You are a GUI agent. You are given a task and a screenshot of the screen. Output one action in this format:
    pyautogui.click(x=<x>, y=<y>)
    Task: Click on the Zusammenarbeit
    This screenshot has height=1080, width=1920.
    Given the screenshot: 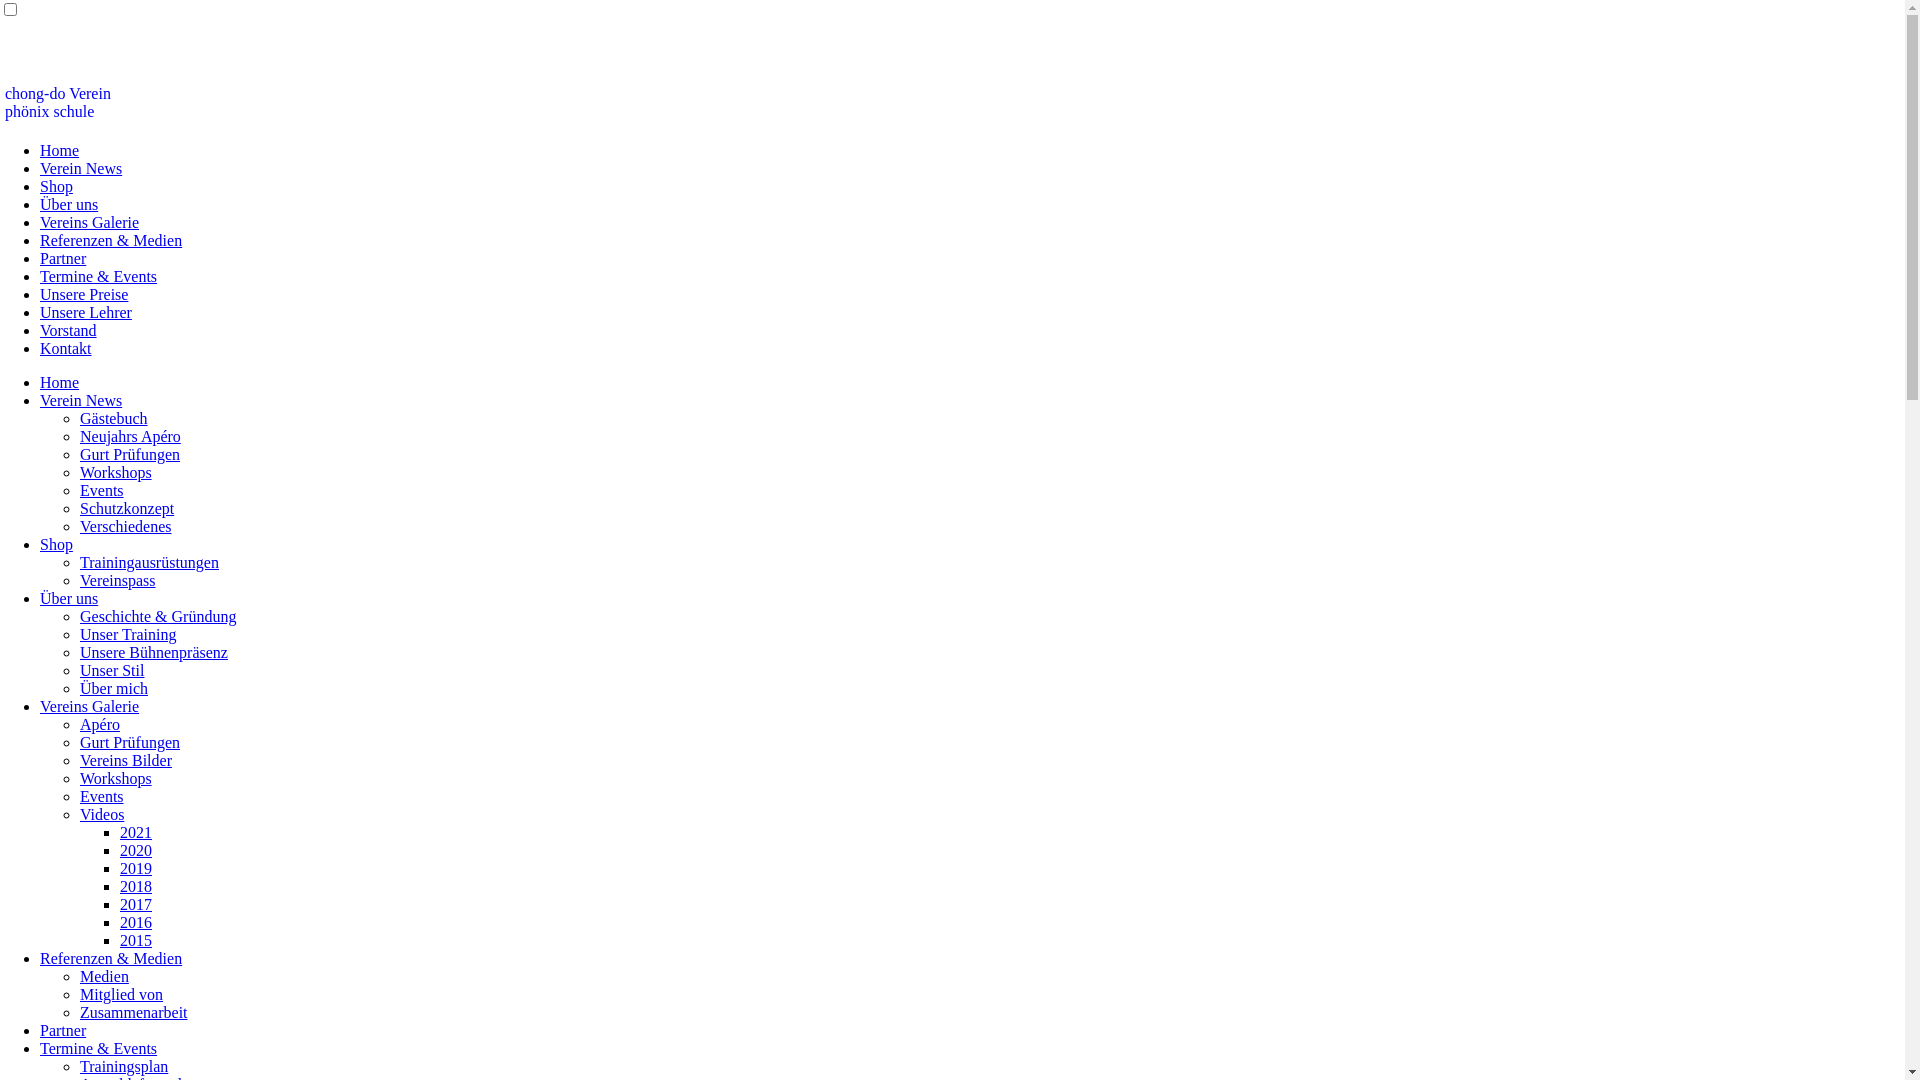 What is the action you would take?
    pyautogui.click(x=134, y=1012)
    